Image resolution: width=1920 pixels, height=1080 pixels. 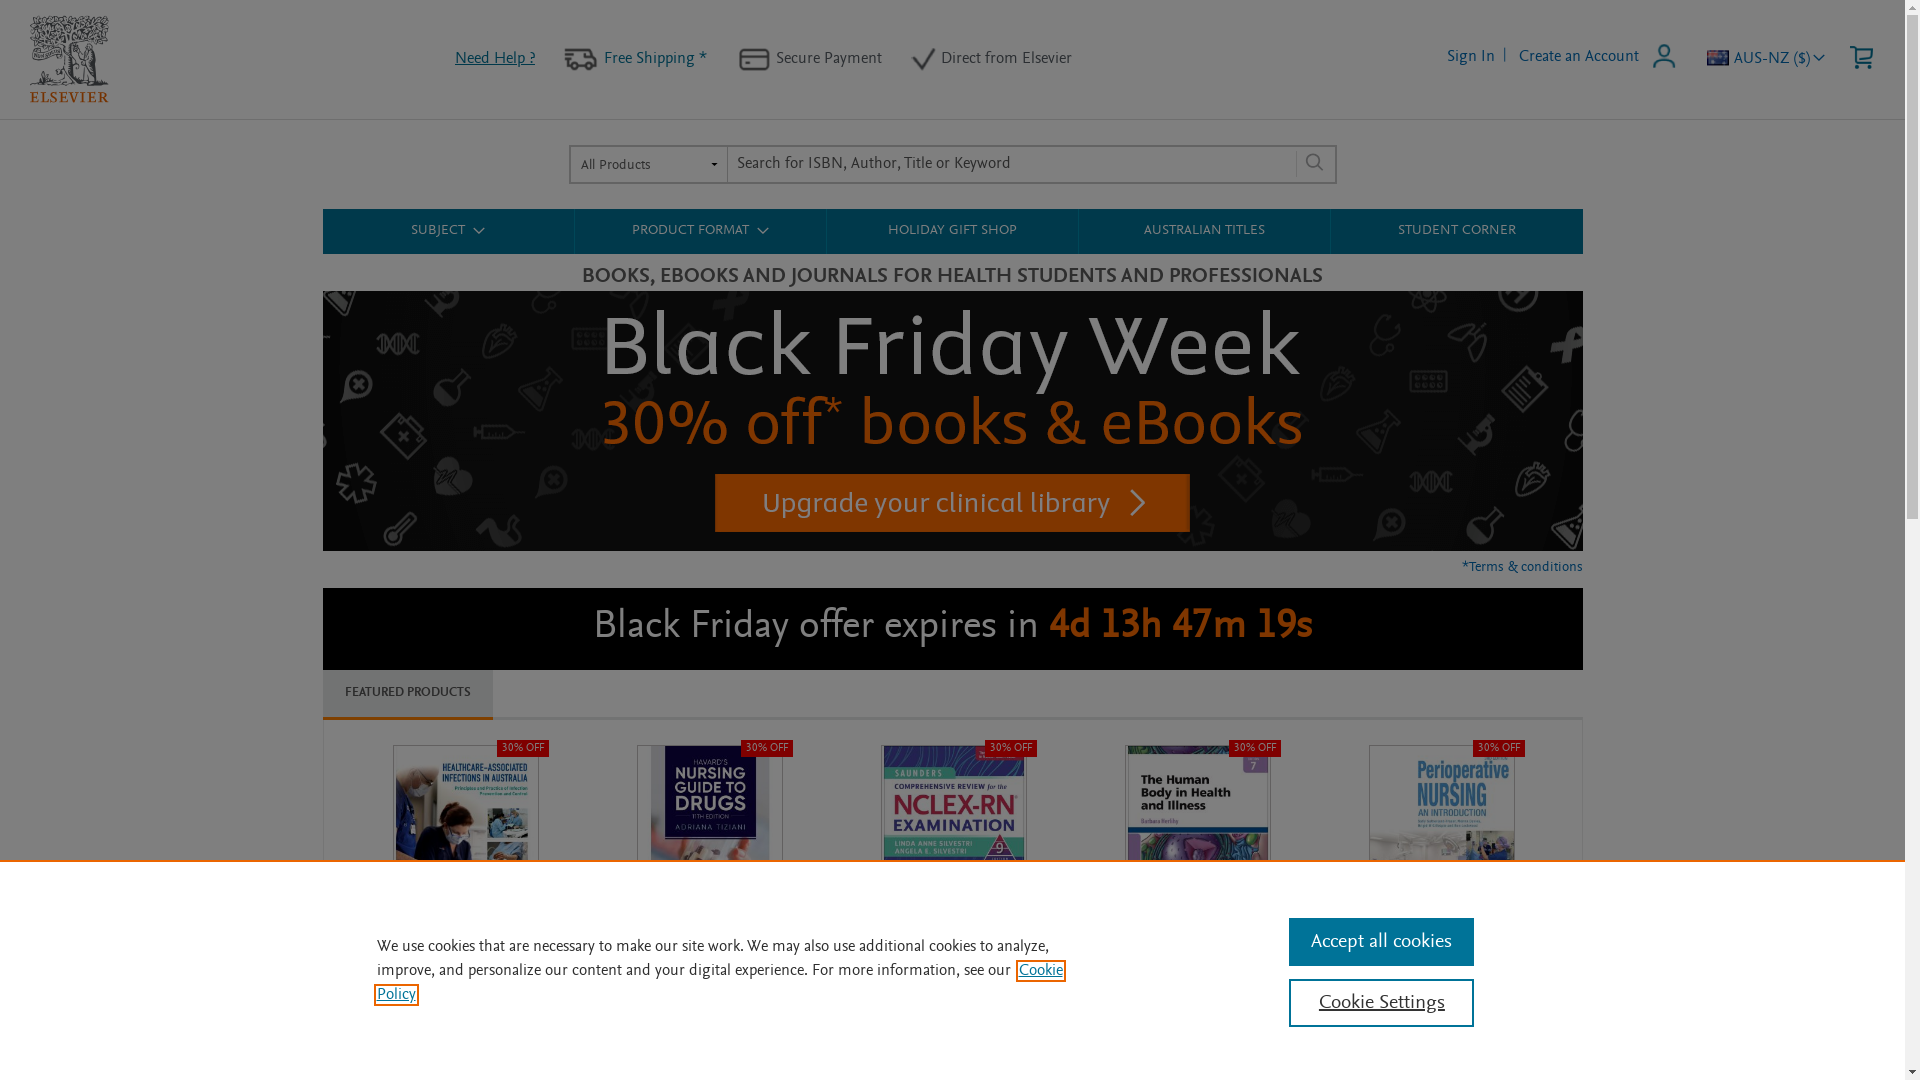 I want to click on Sign In, so click(x=1471, y=57).